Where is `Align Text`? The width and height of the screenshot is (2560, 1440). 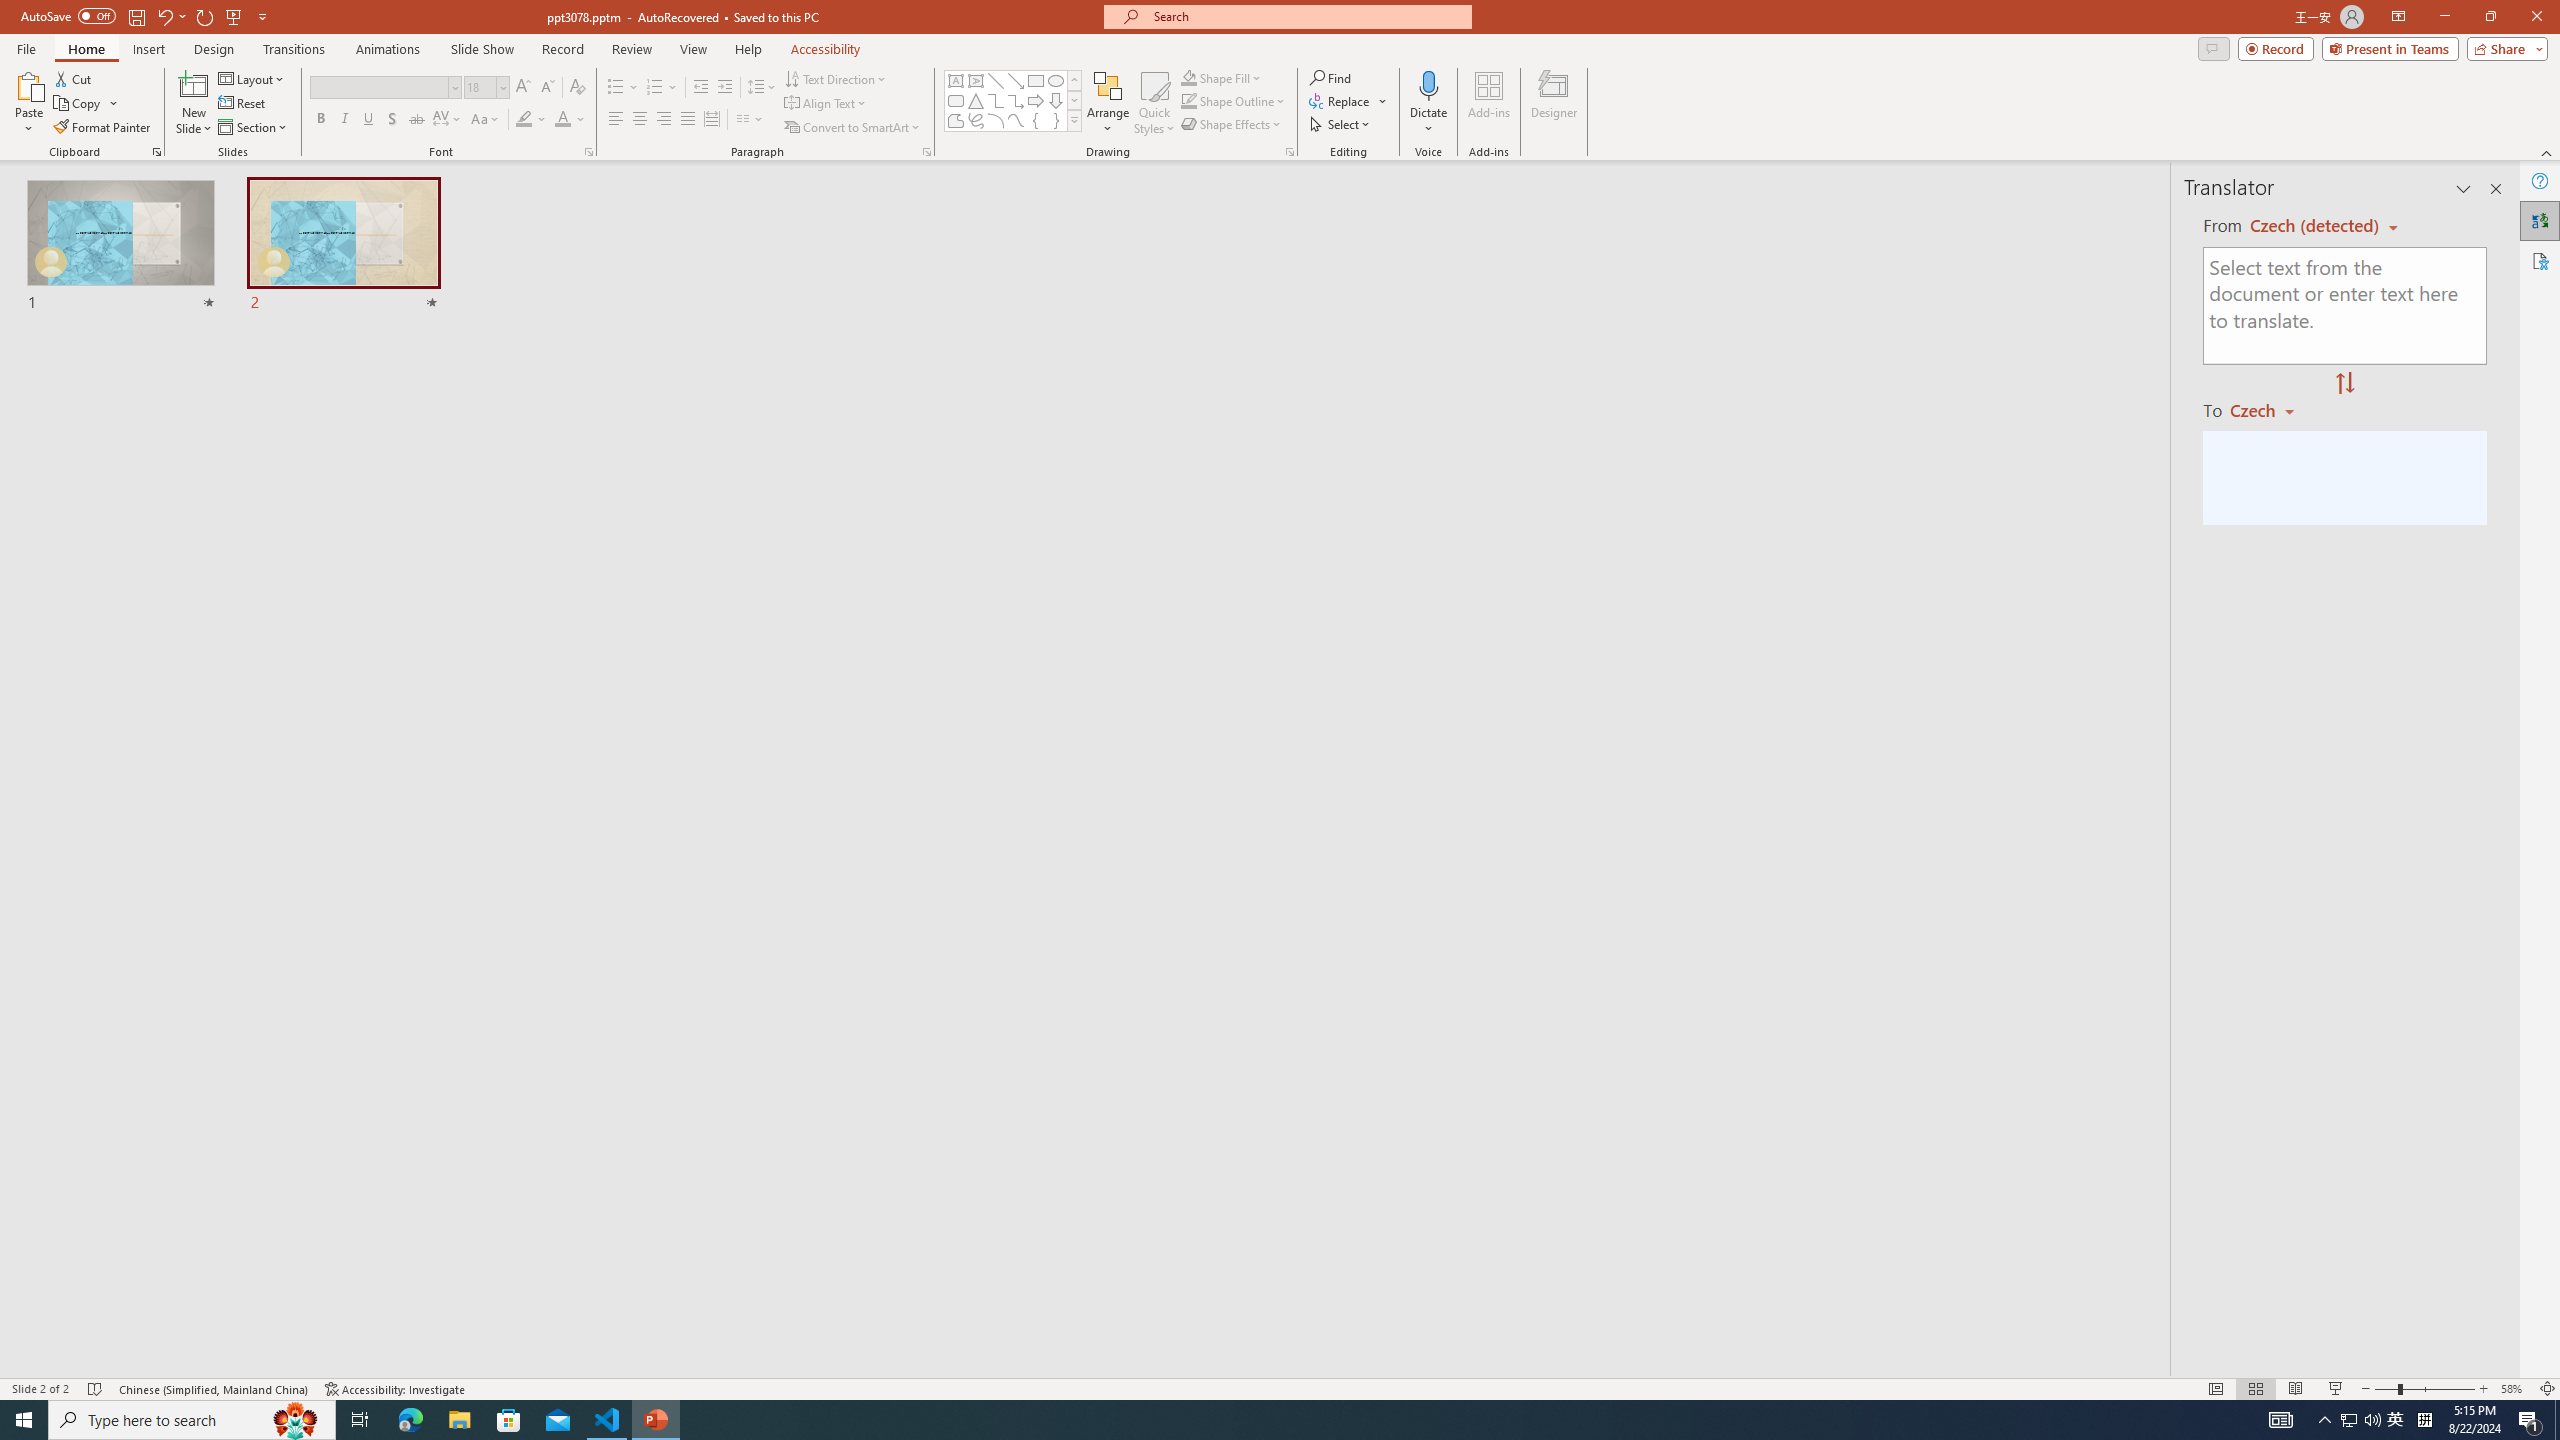 Align Text is located at coordinates (826, 104).